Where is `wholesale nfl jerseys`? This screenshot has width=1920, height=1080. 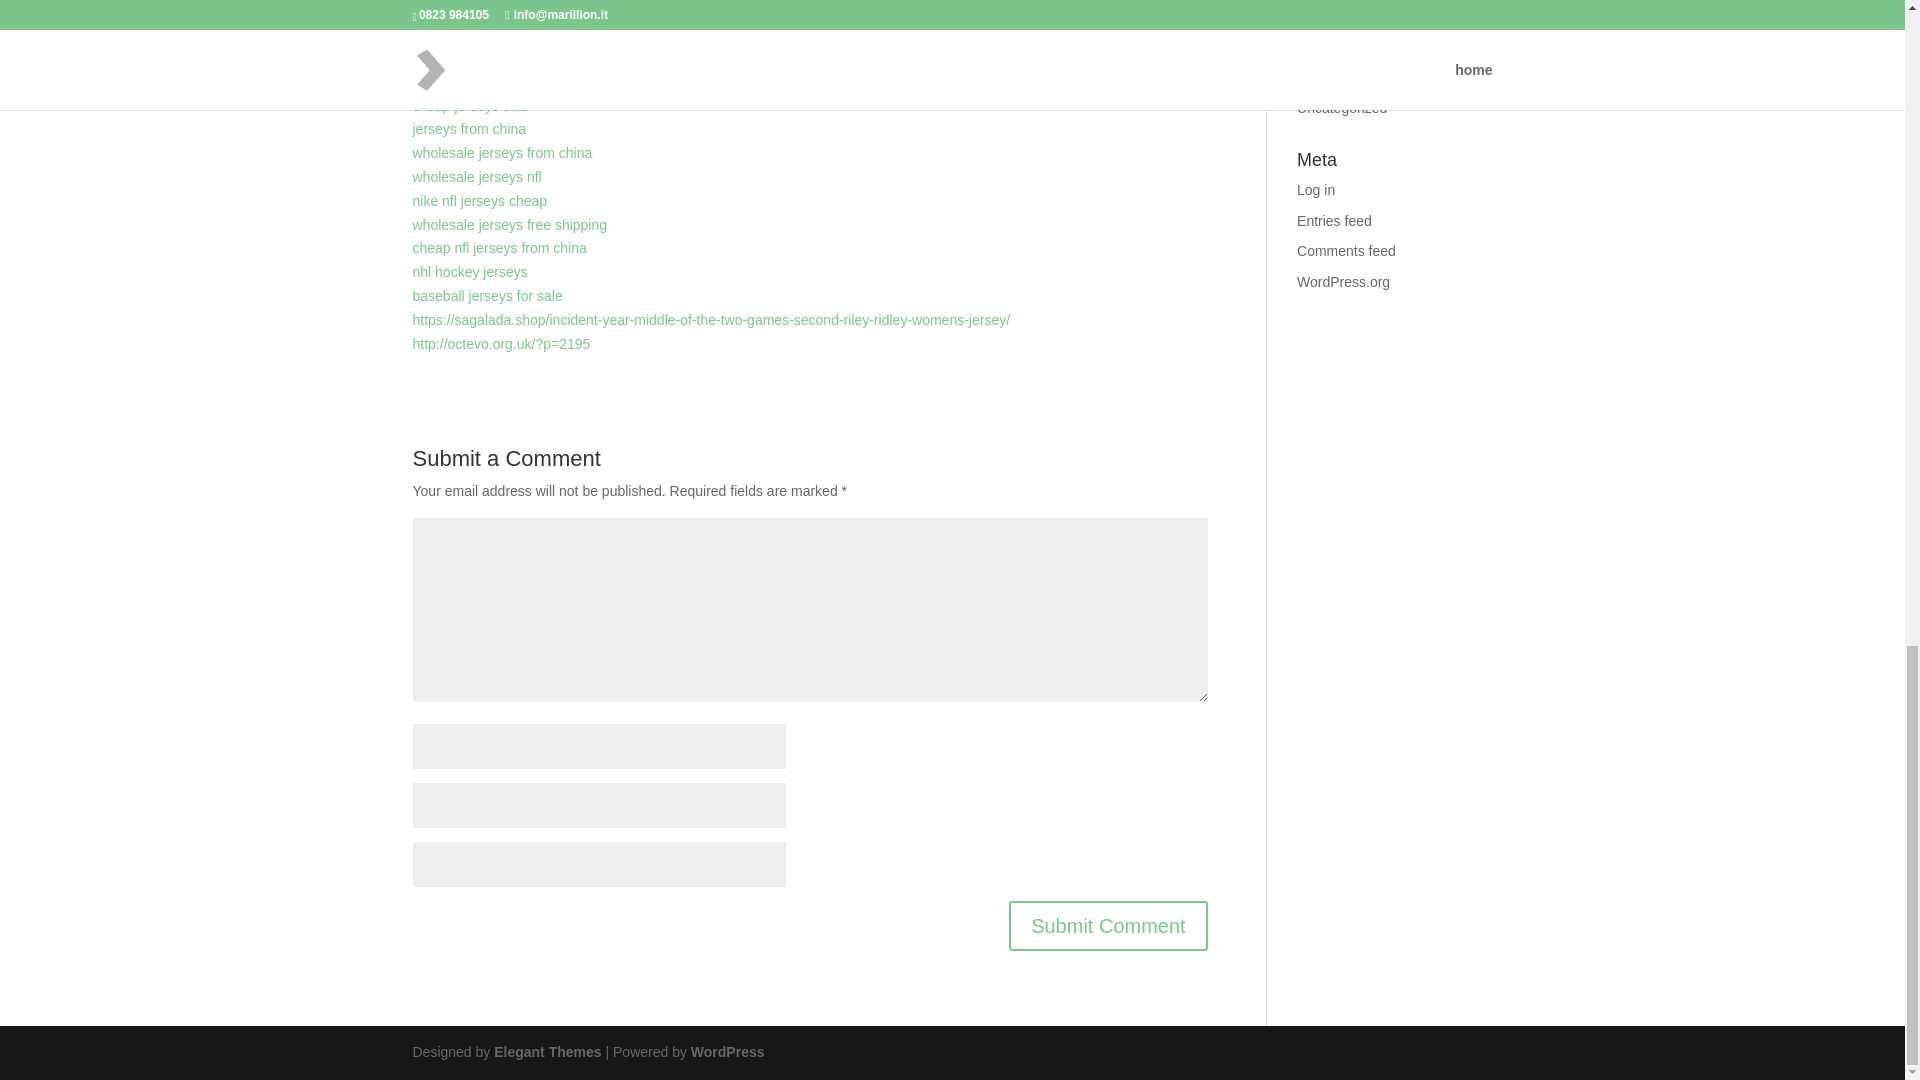 wholesale nfl jerseys is located at coordinates (476, 82).